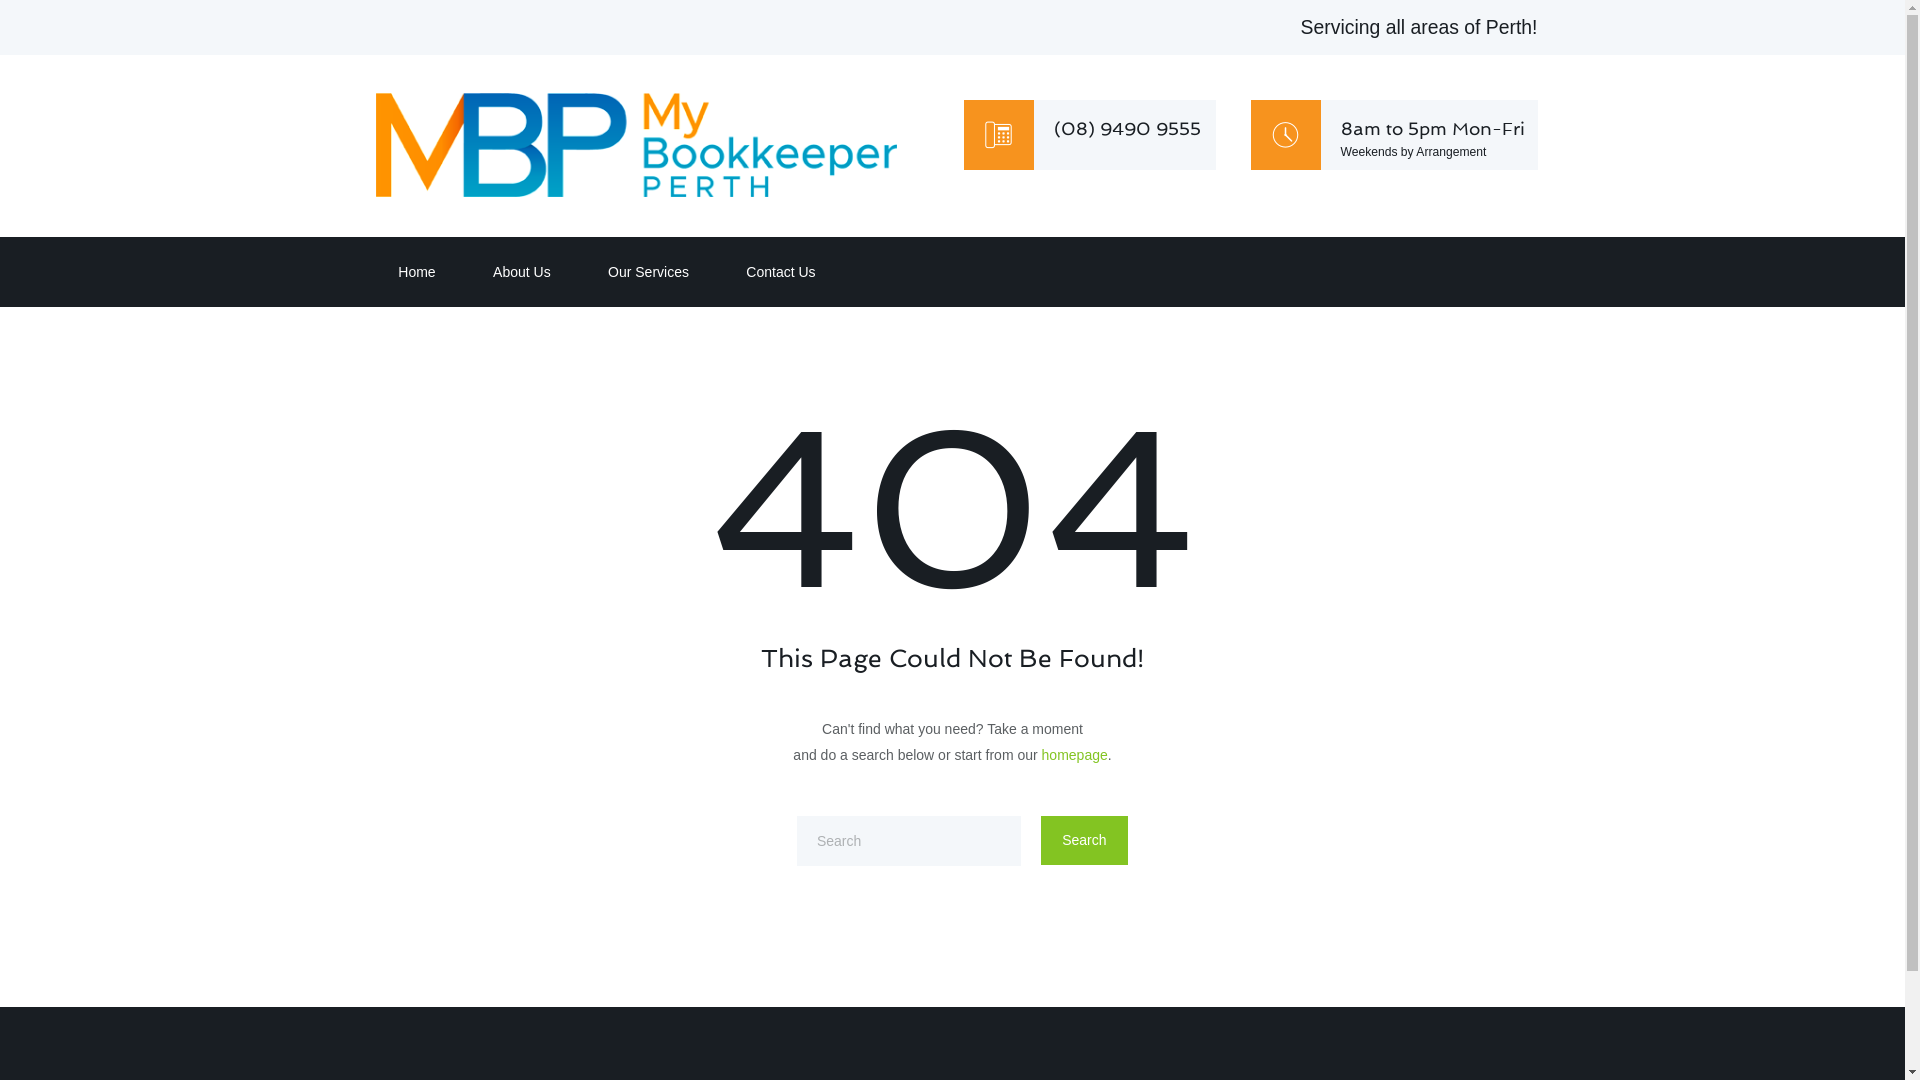 The width and height of the screenshot is (1920, 1080). I want to click on homepage, so click(1075, 755).